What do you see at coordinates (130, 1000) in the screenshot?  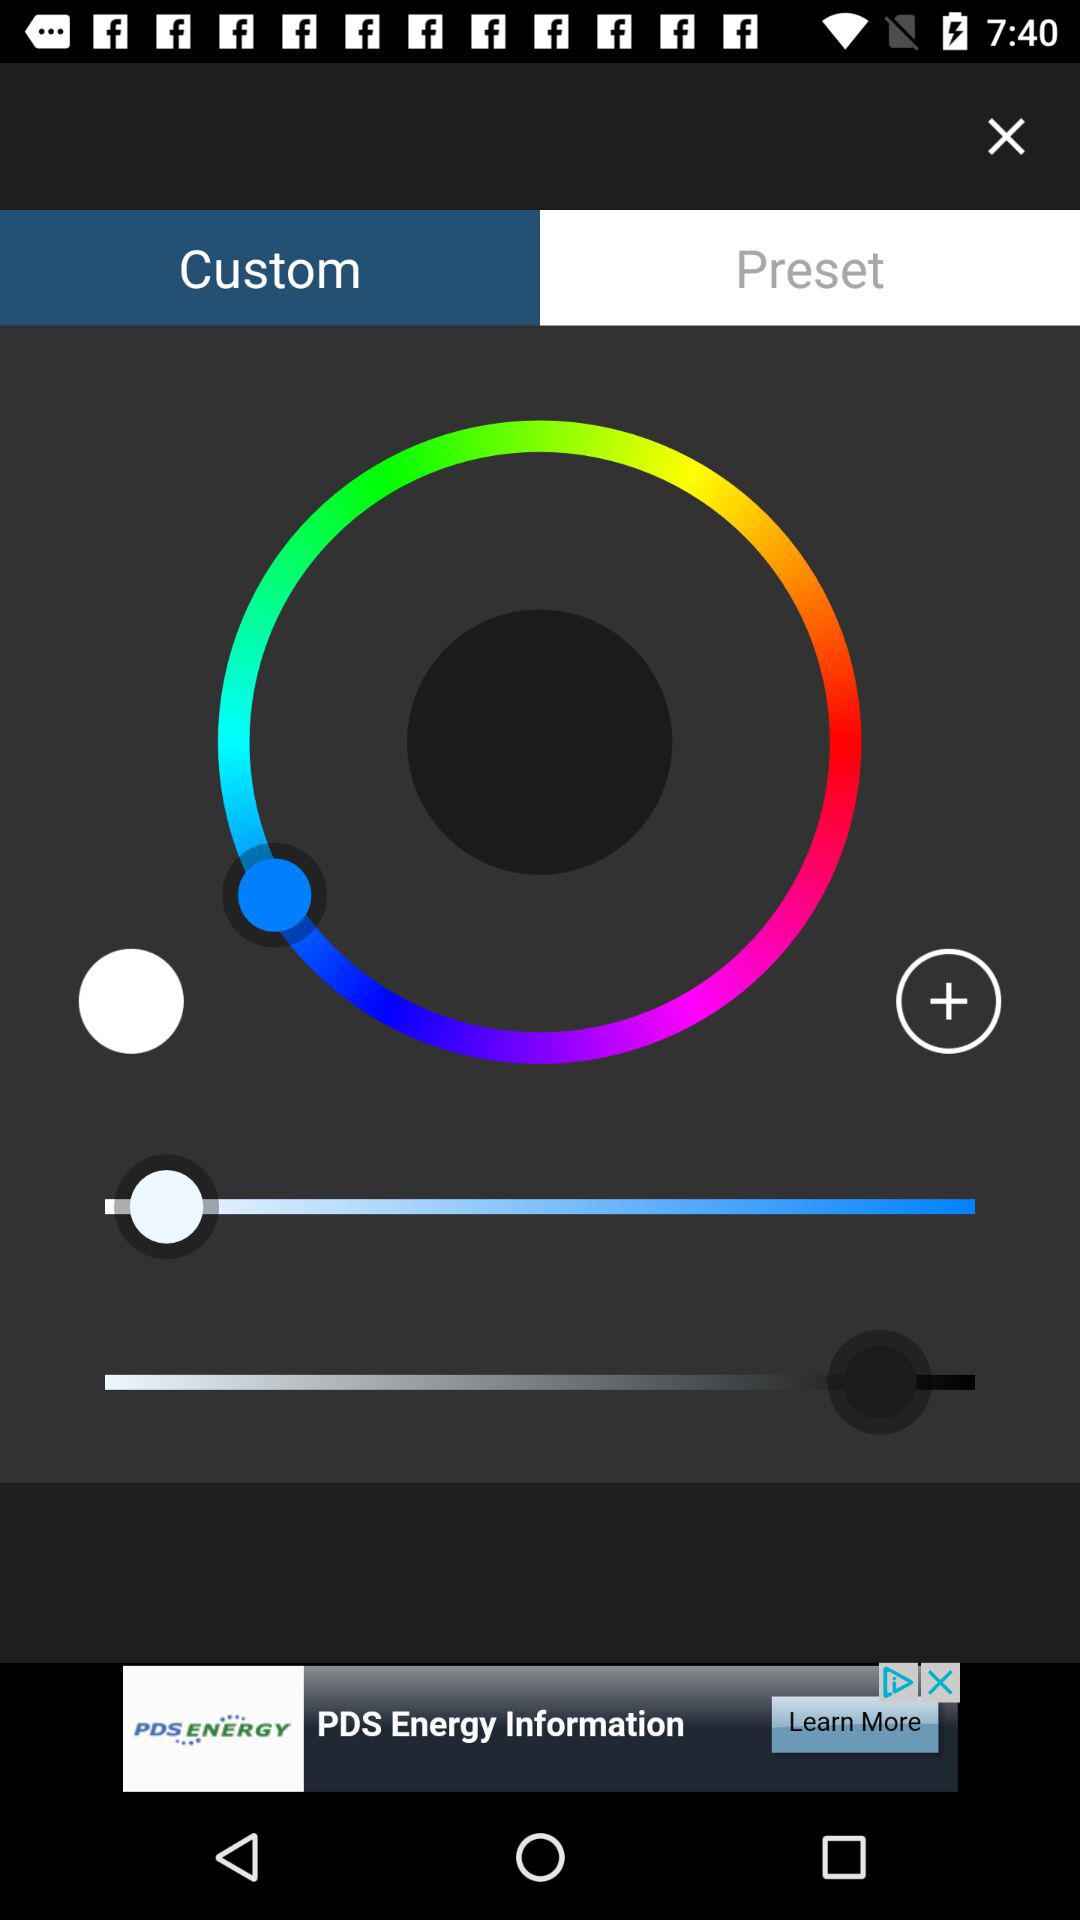 I see `decrease` at bounding box center [130, 1000].